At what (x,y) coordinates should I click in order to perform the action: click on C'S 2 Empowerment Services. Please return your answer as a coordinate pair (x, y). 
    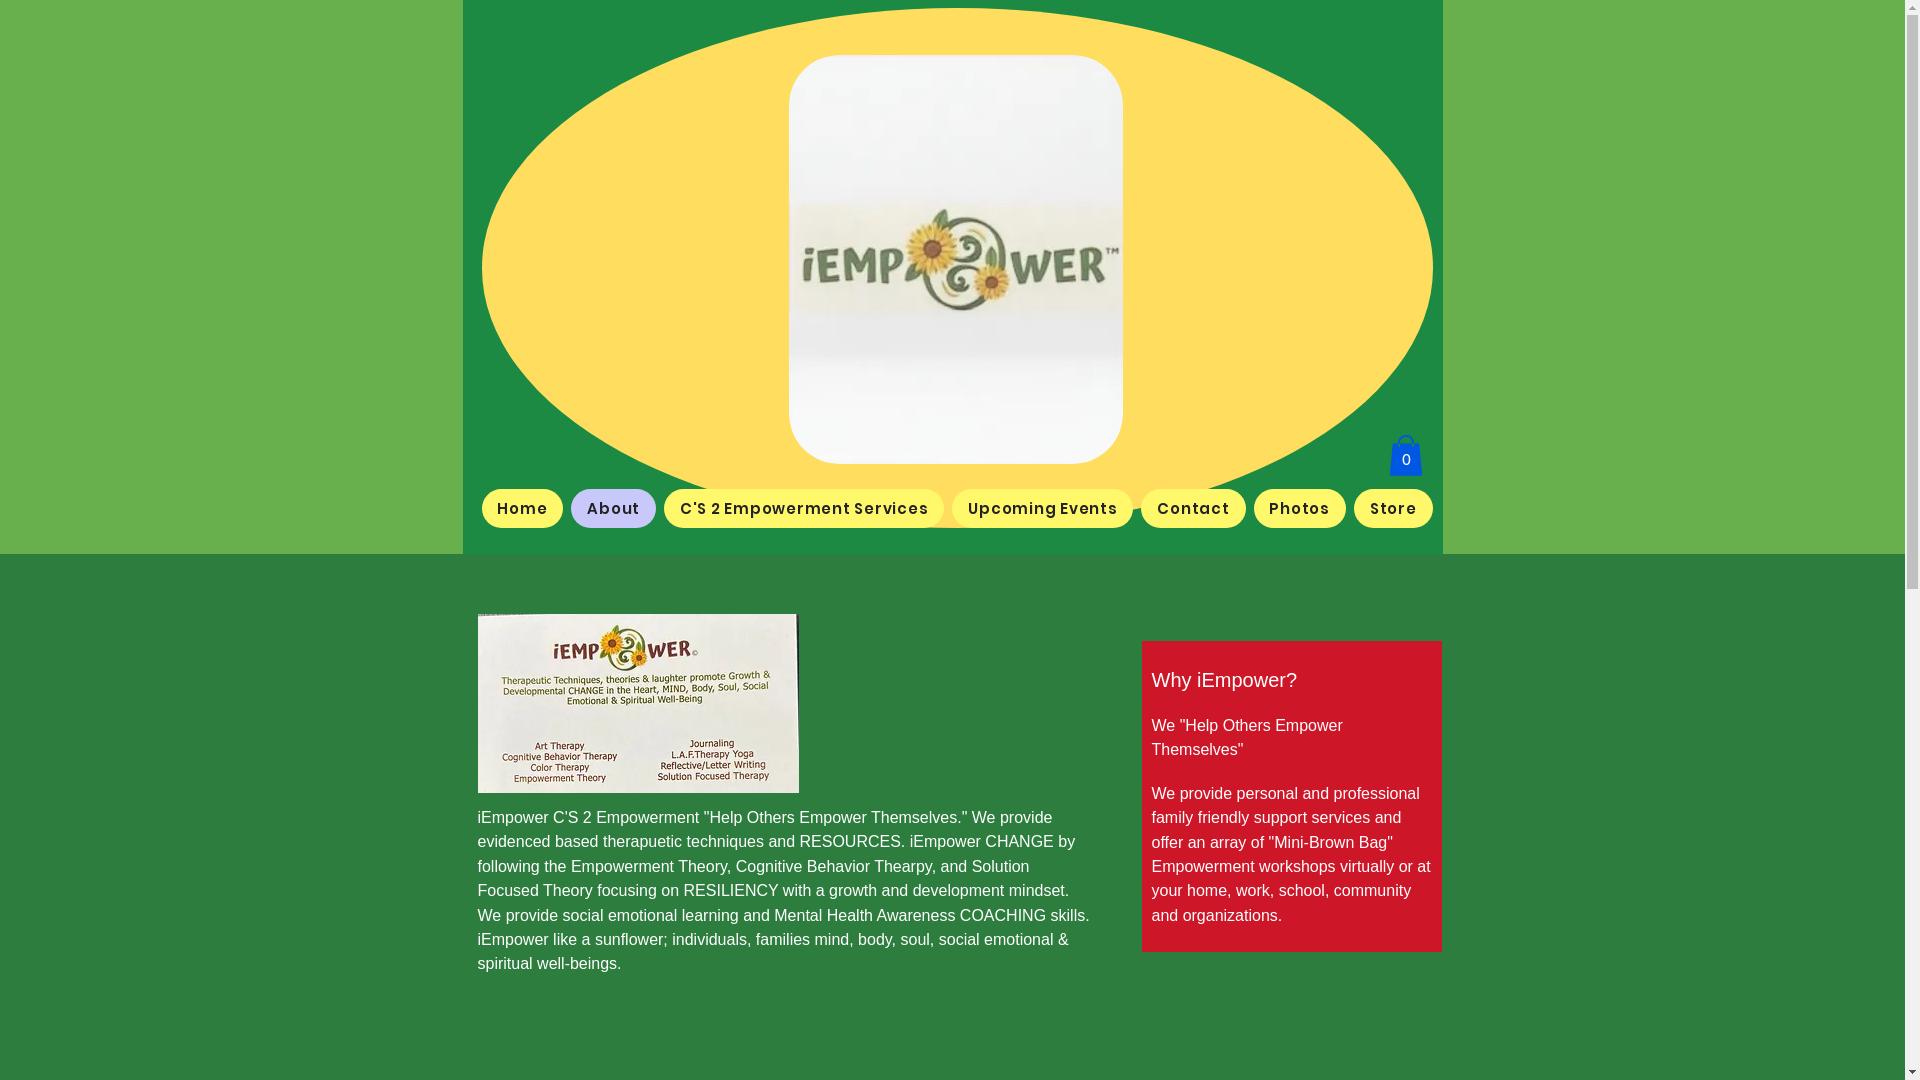
    Looking at the image, I should click on (804, 508).